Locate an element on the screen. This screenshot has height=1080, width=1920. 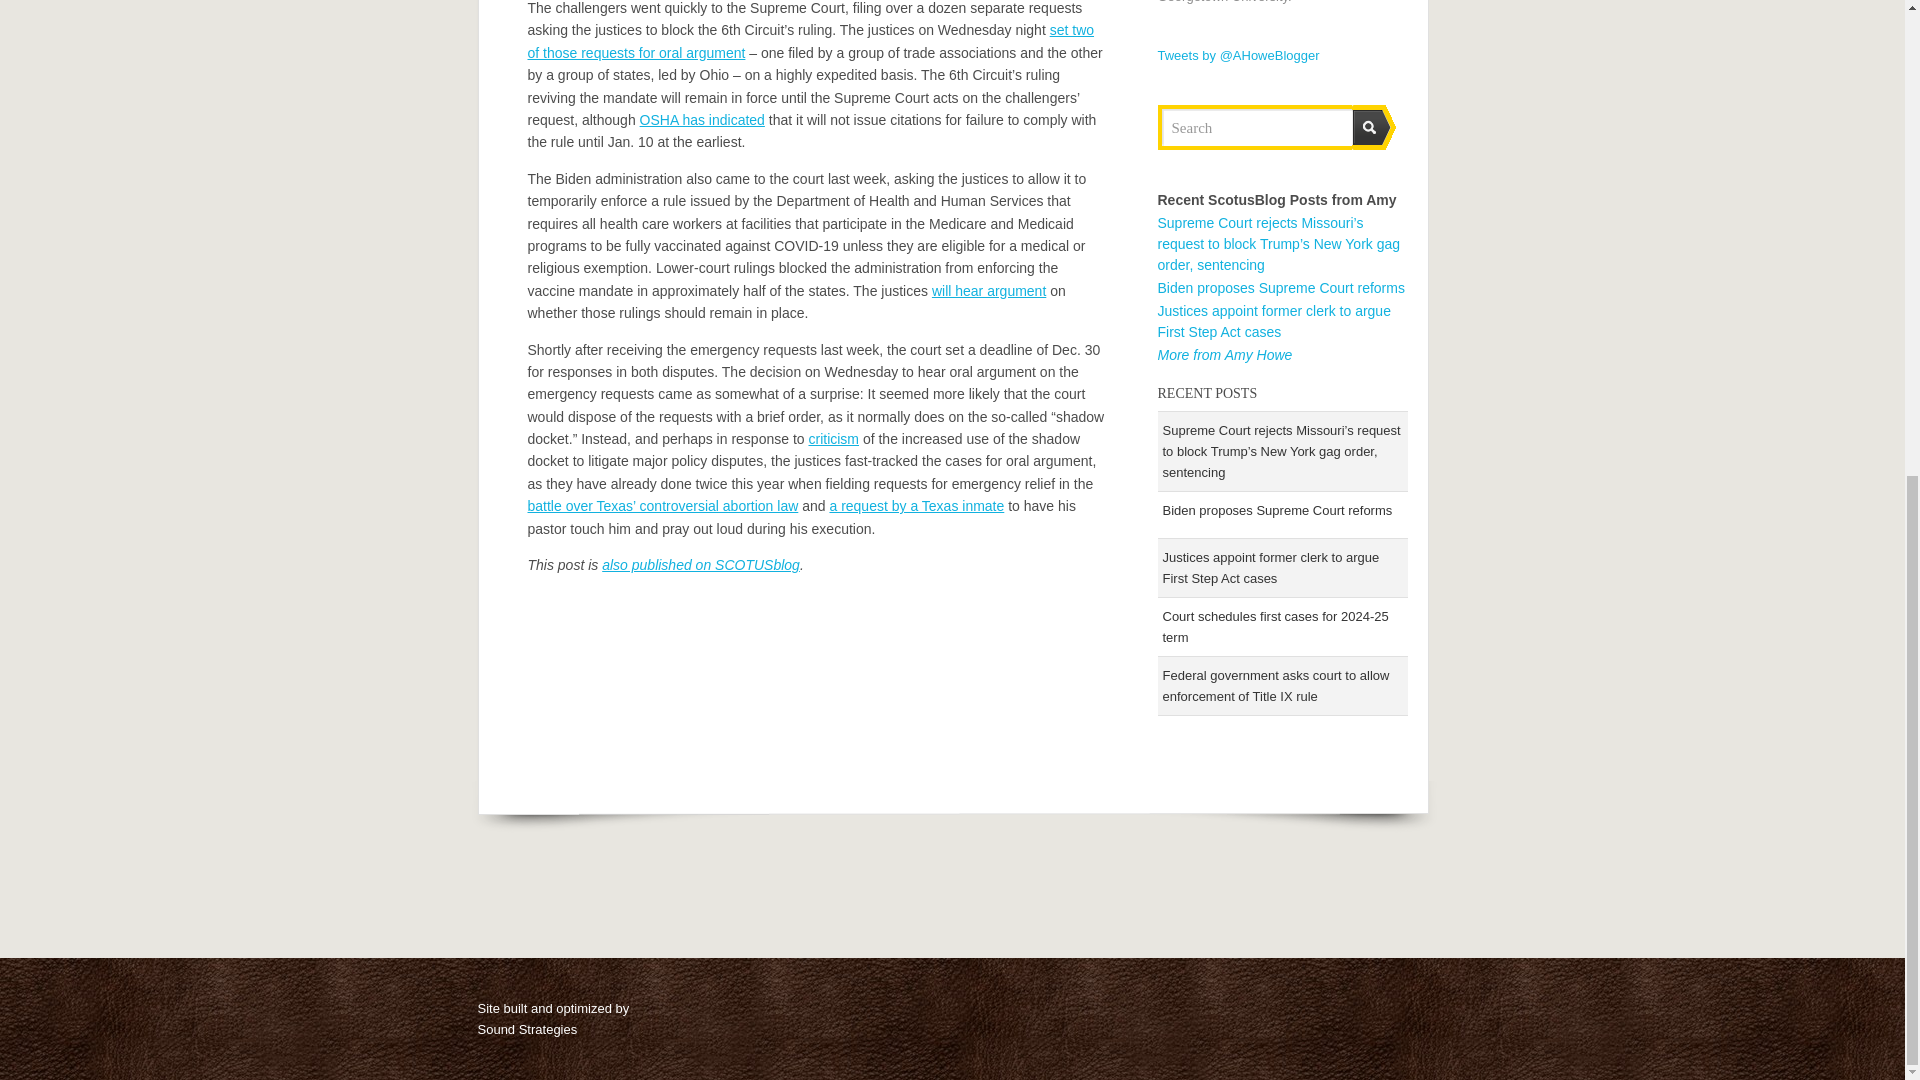
Biden proposes Supreme Court reforms is located at coordinates (1276, 510).